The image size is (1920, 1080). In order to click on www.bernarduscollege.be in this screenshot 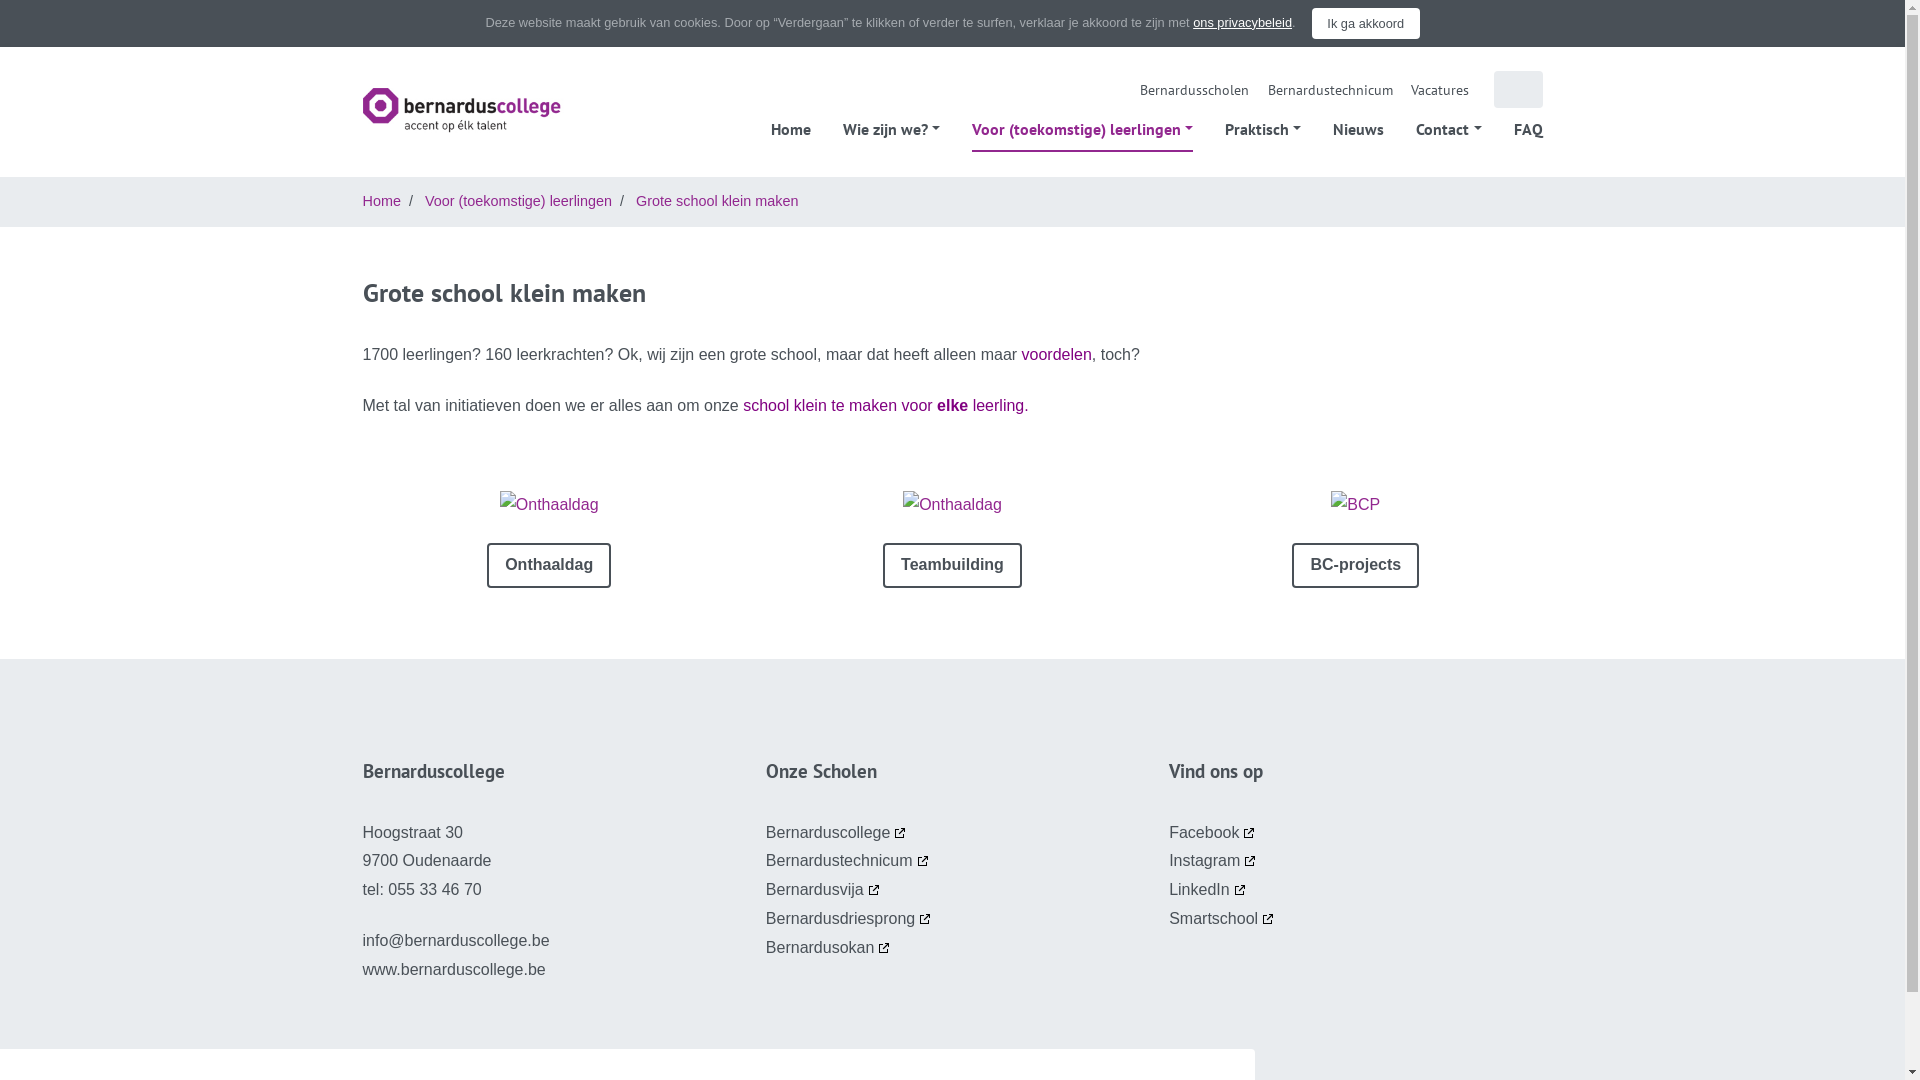, I will do `click(454, 970)`.